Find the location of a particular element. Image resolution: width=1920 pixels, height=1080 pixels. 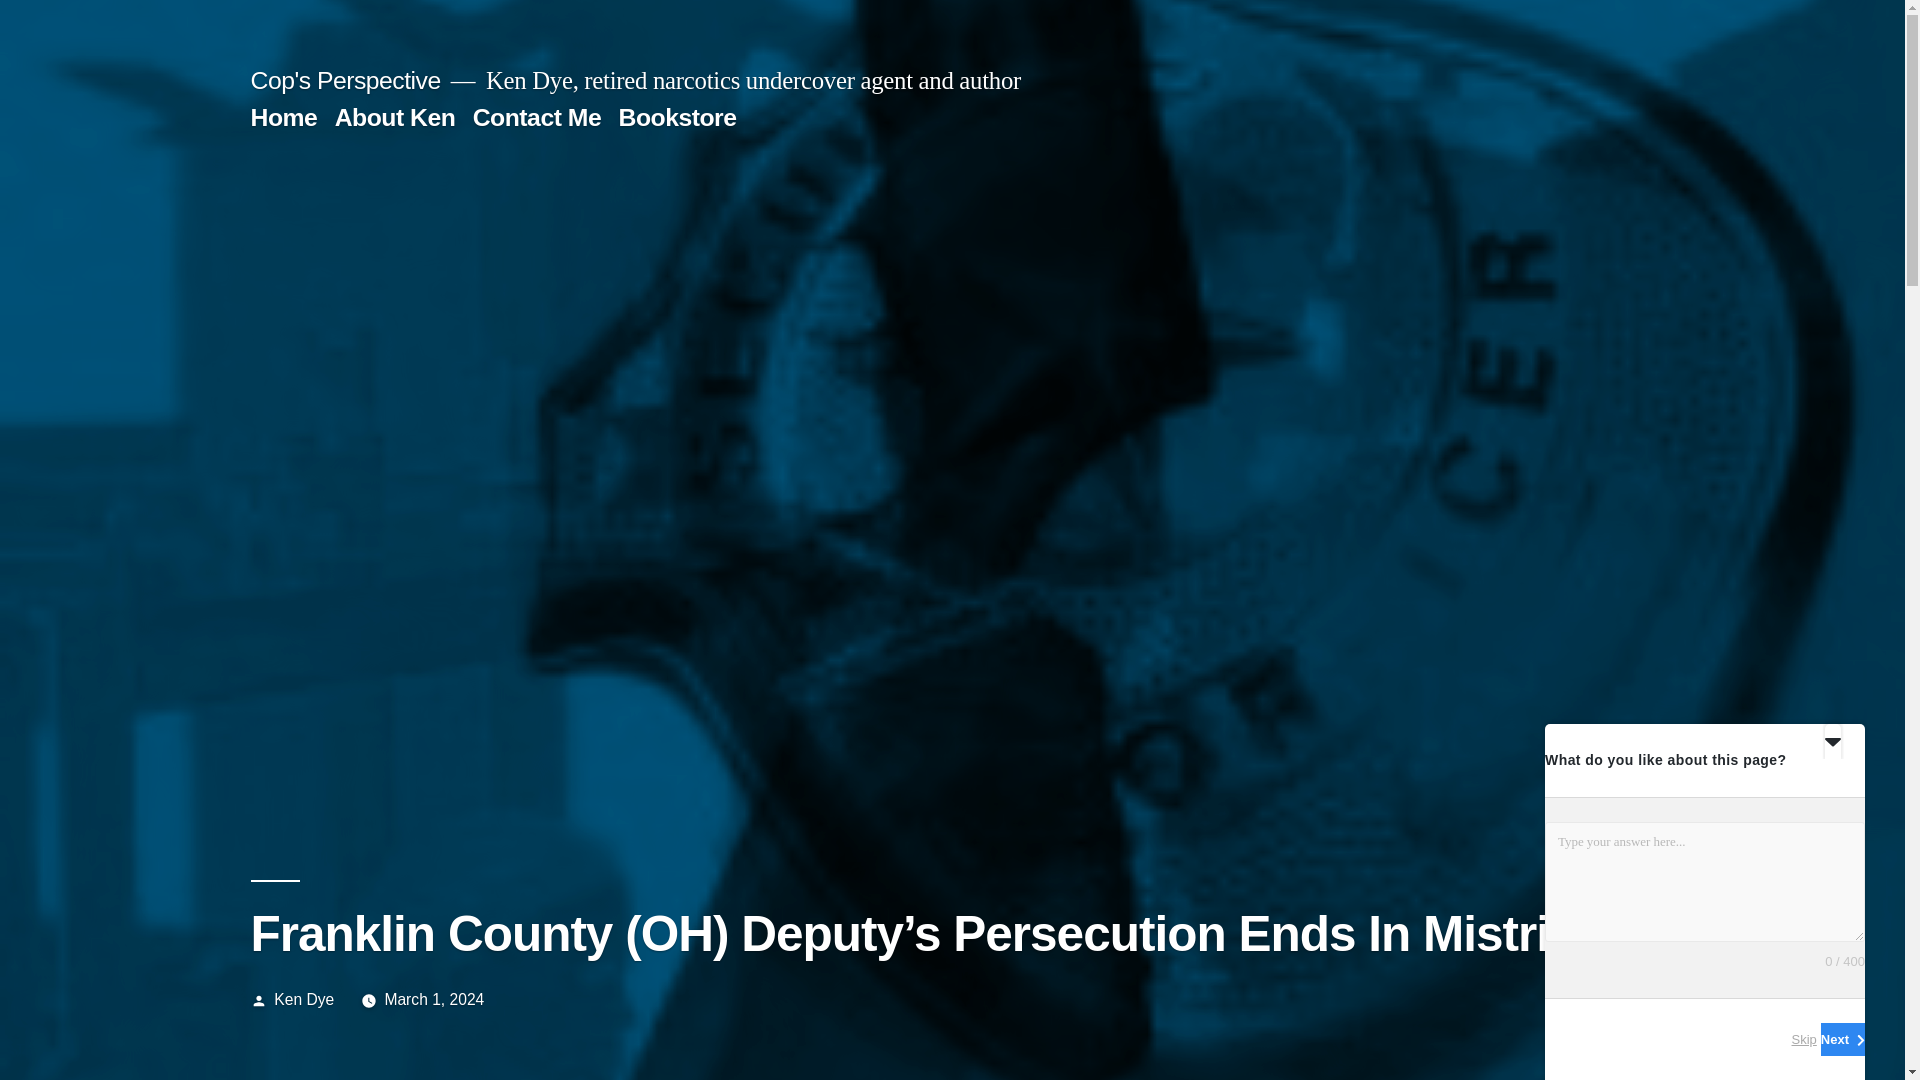

Ken Dye is located at coordinates (304, 999).